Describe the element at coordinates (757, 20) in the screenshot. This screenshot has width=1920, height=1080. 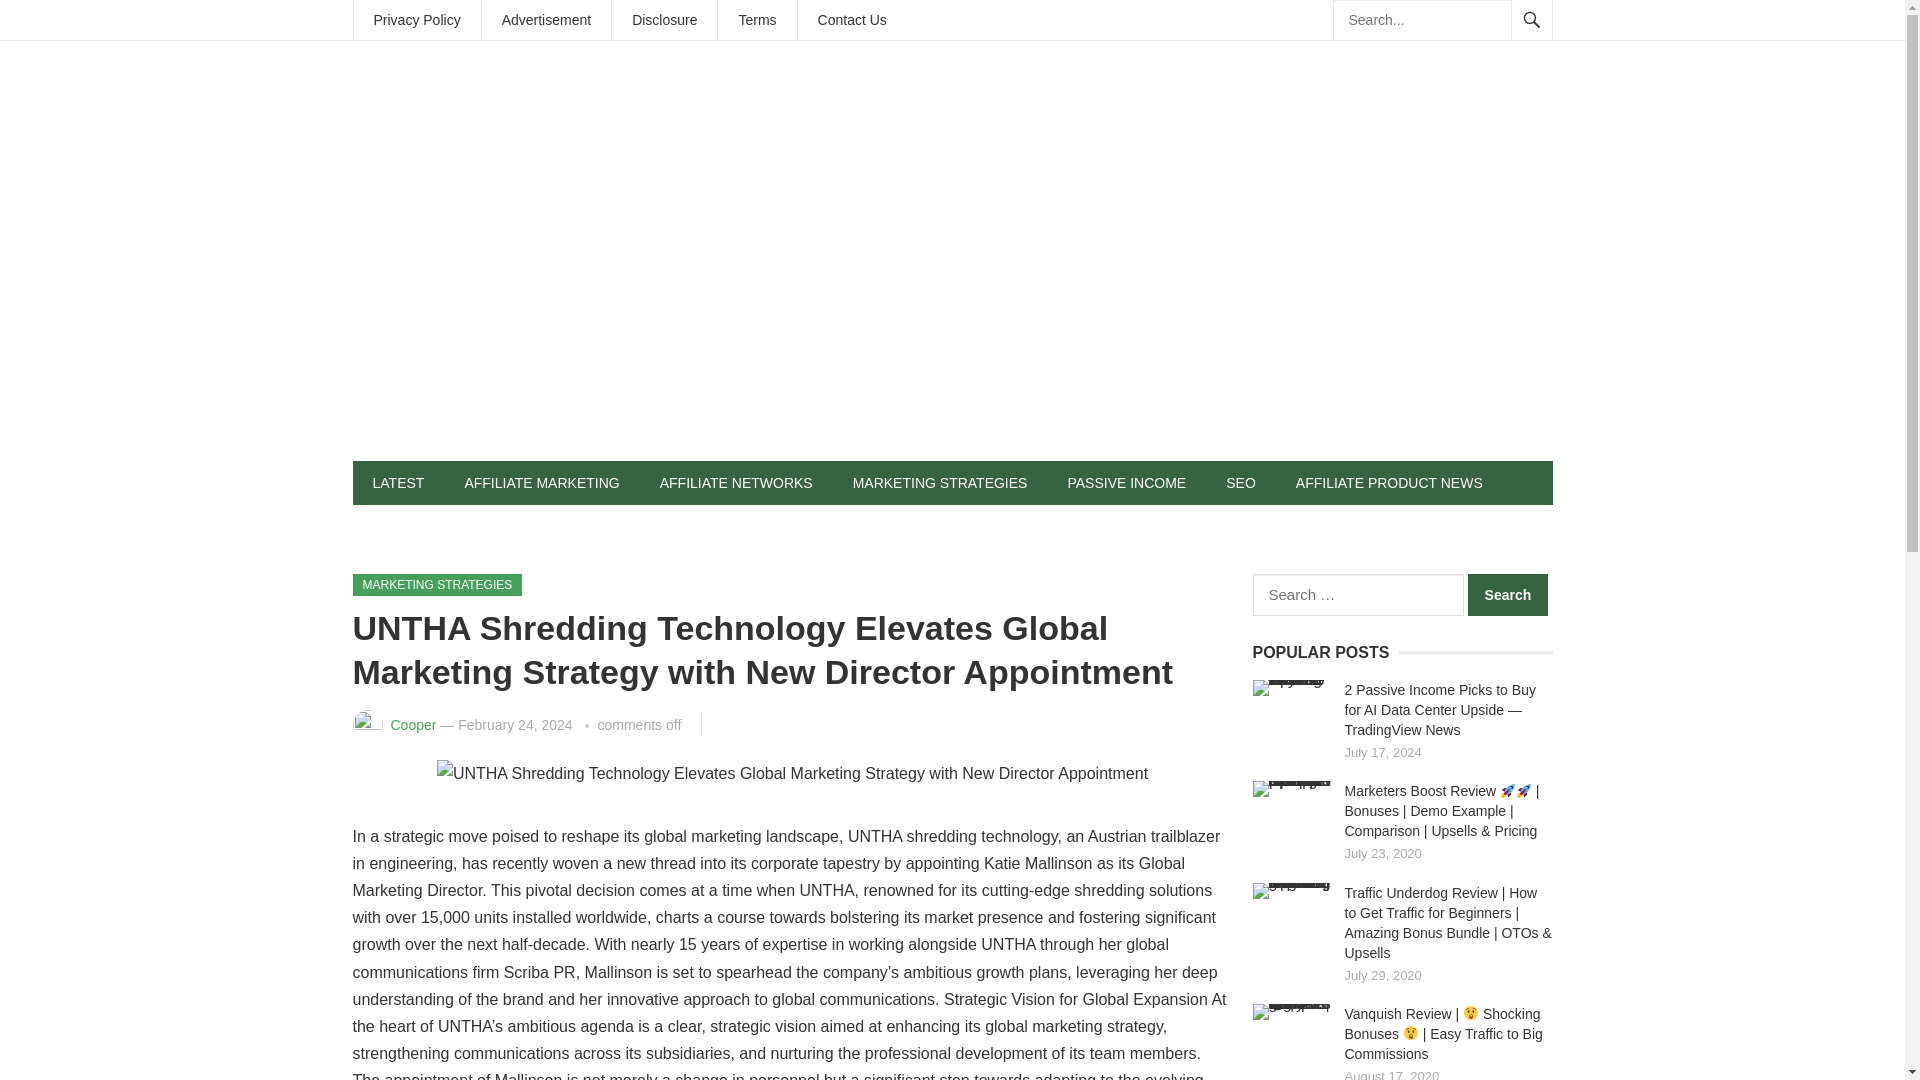
I see `Terms` at that location.